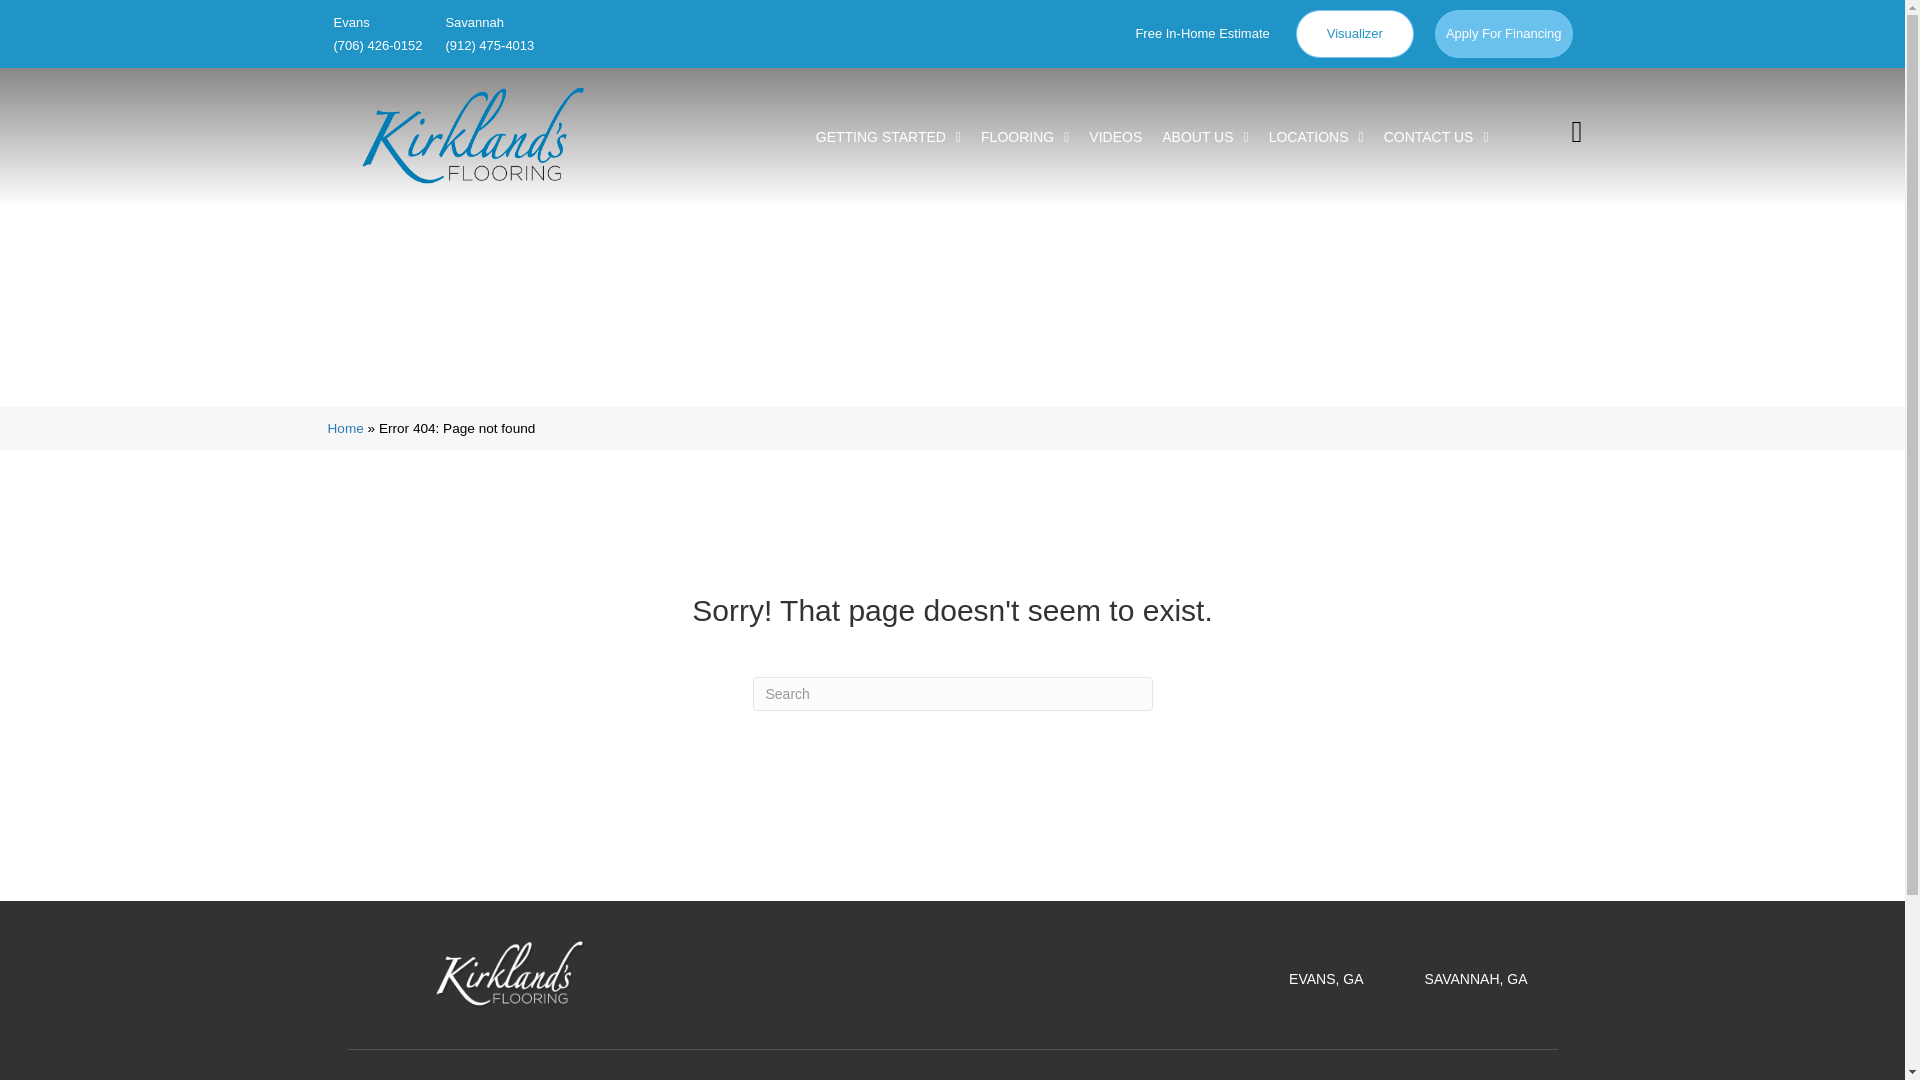  I want to click on FLOORING, so click(1025, 136).